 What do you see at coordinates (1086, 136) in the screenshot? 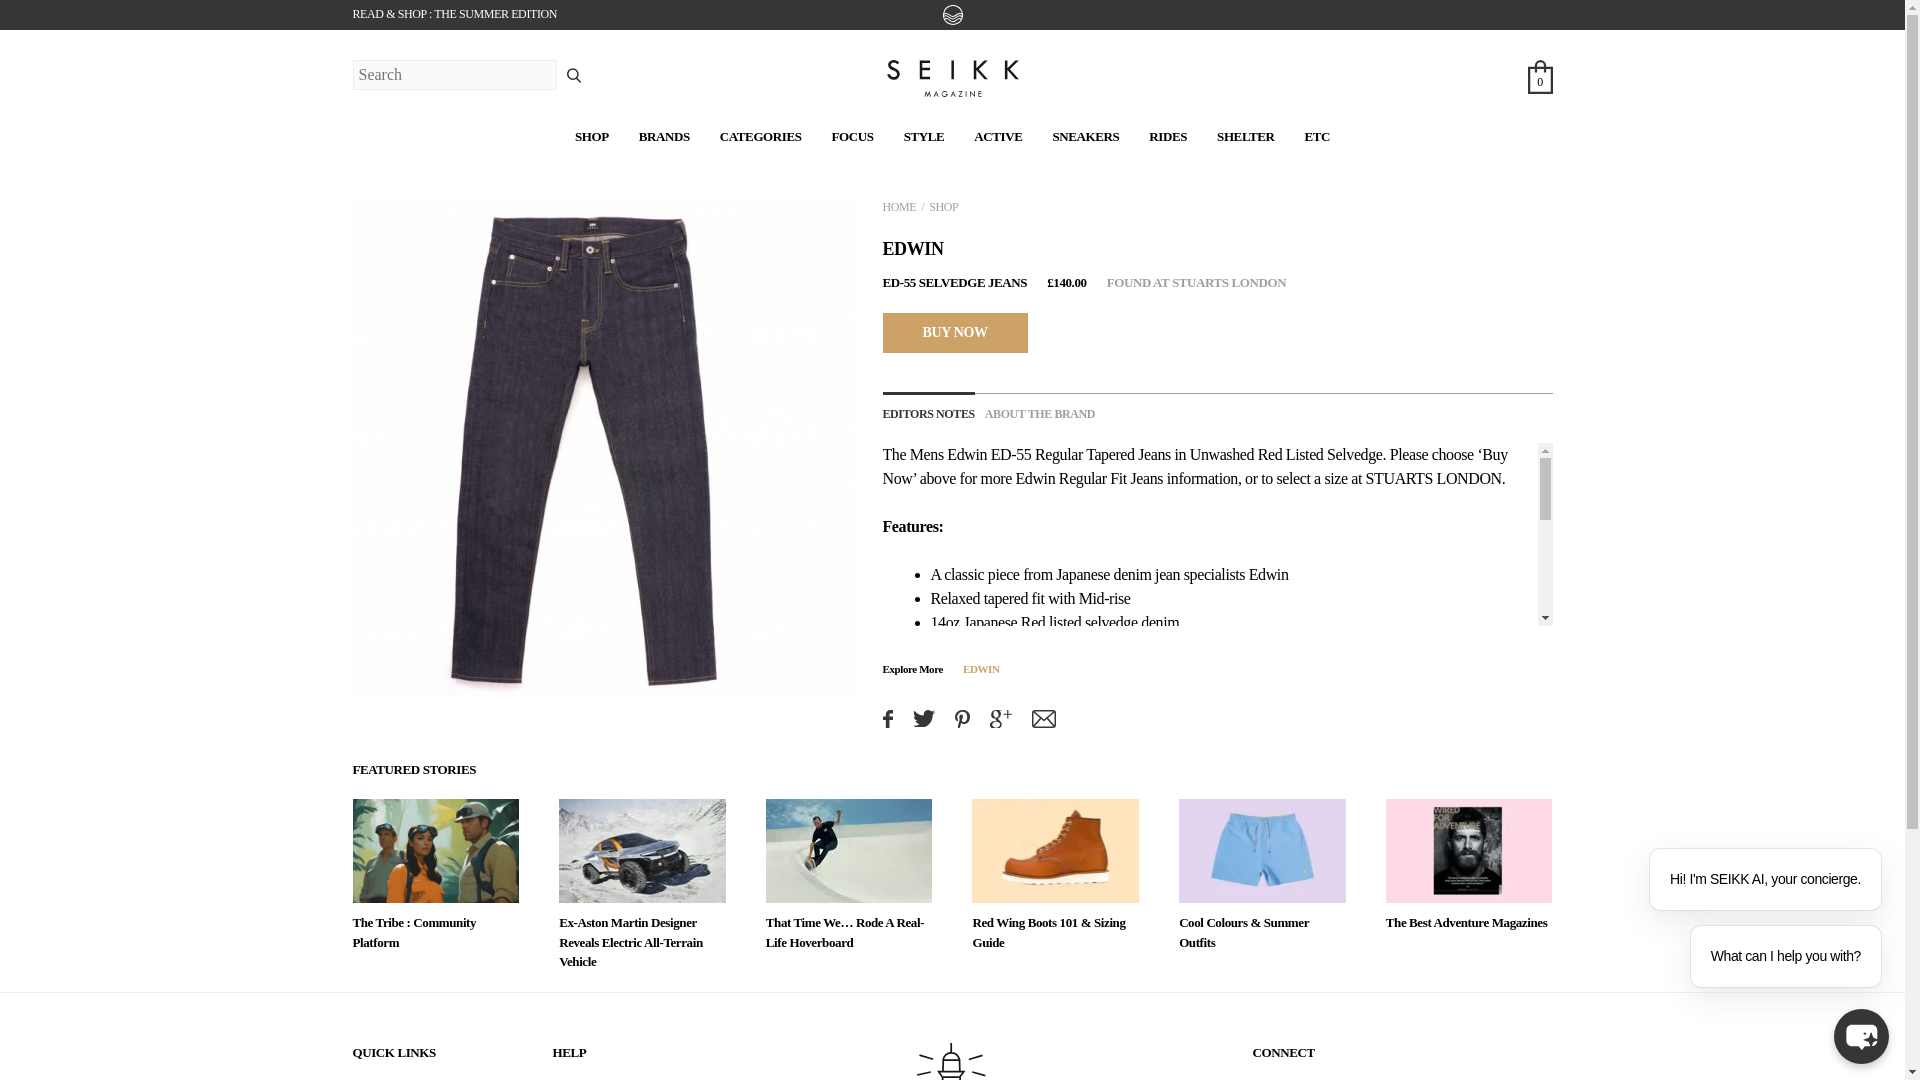
I see `SNEAKERS` at bounding box center [1086, 136].